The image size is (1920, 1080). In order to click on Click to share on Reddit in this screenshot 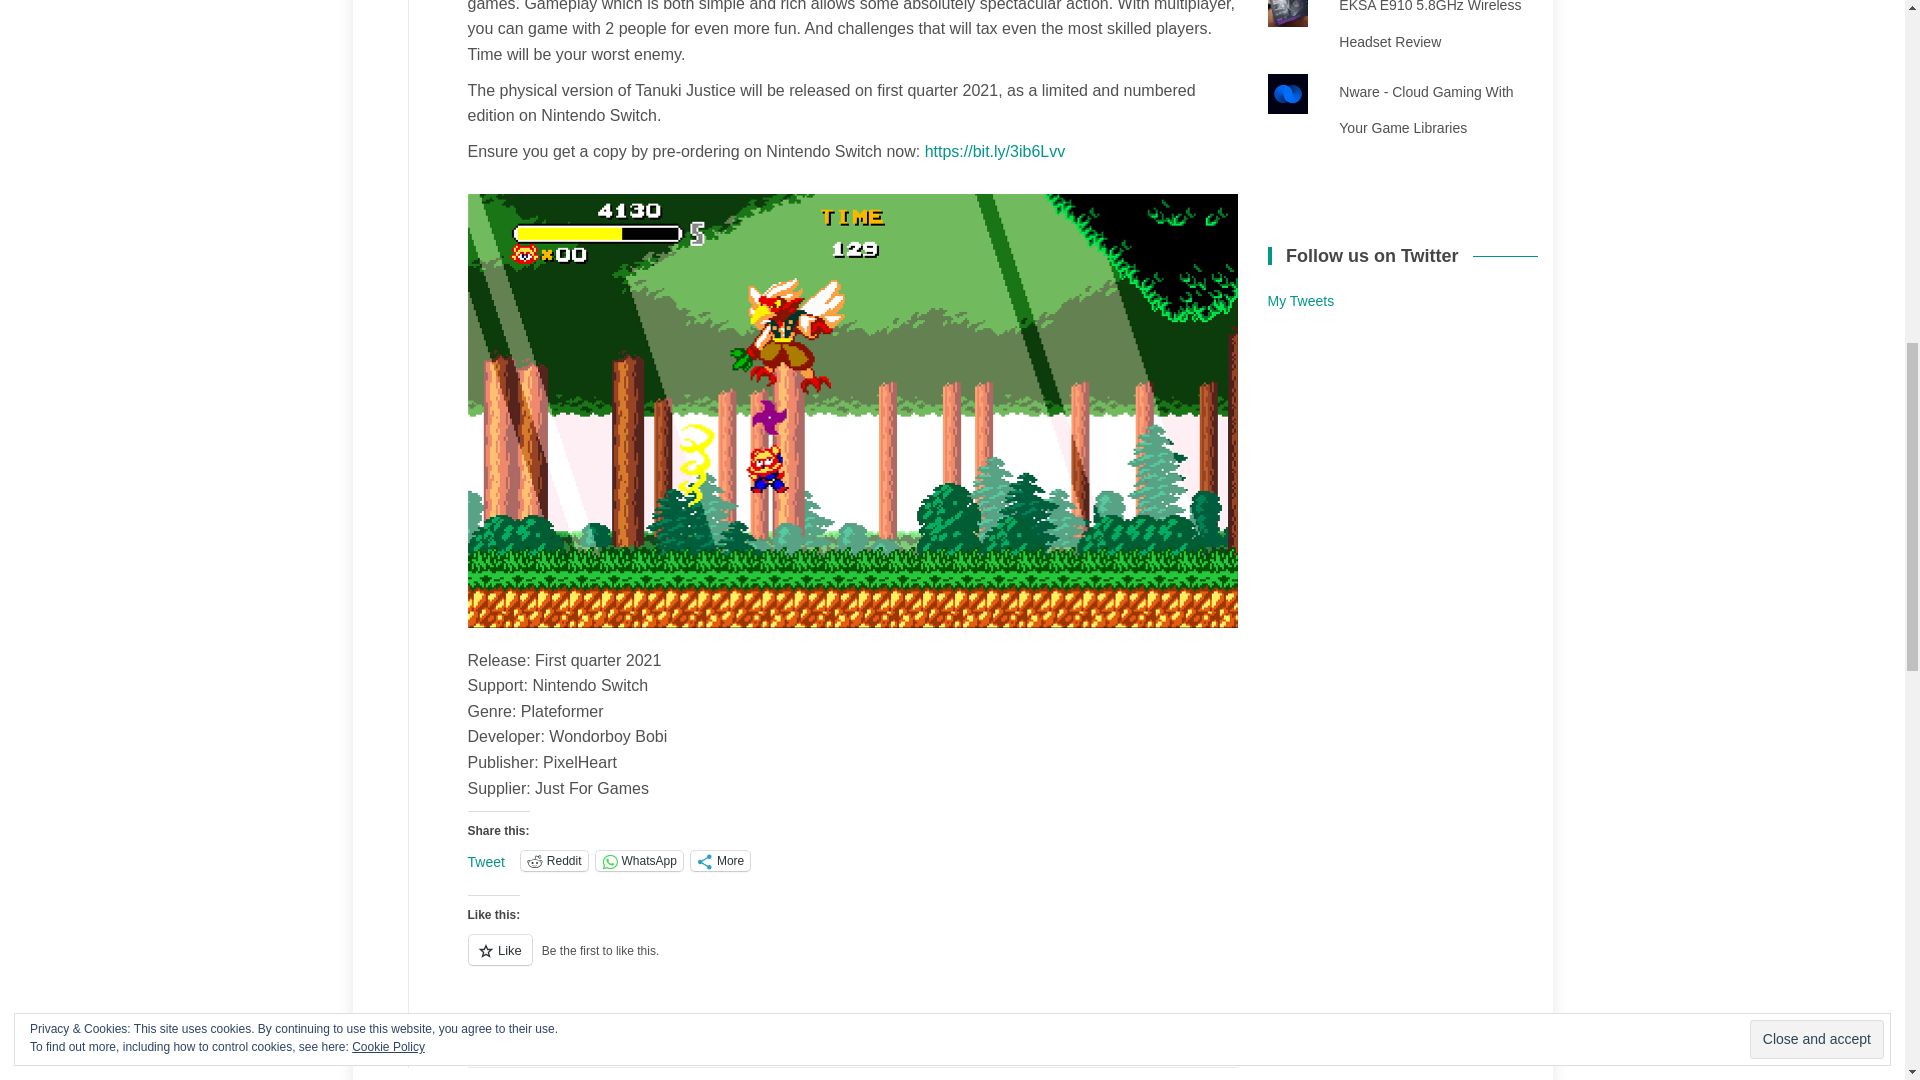, I will do `click(554, 860)`.